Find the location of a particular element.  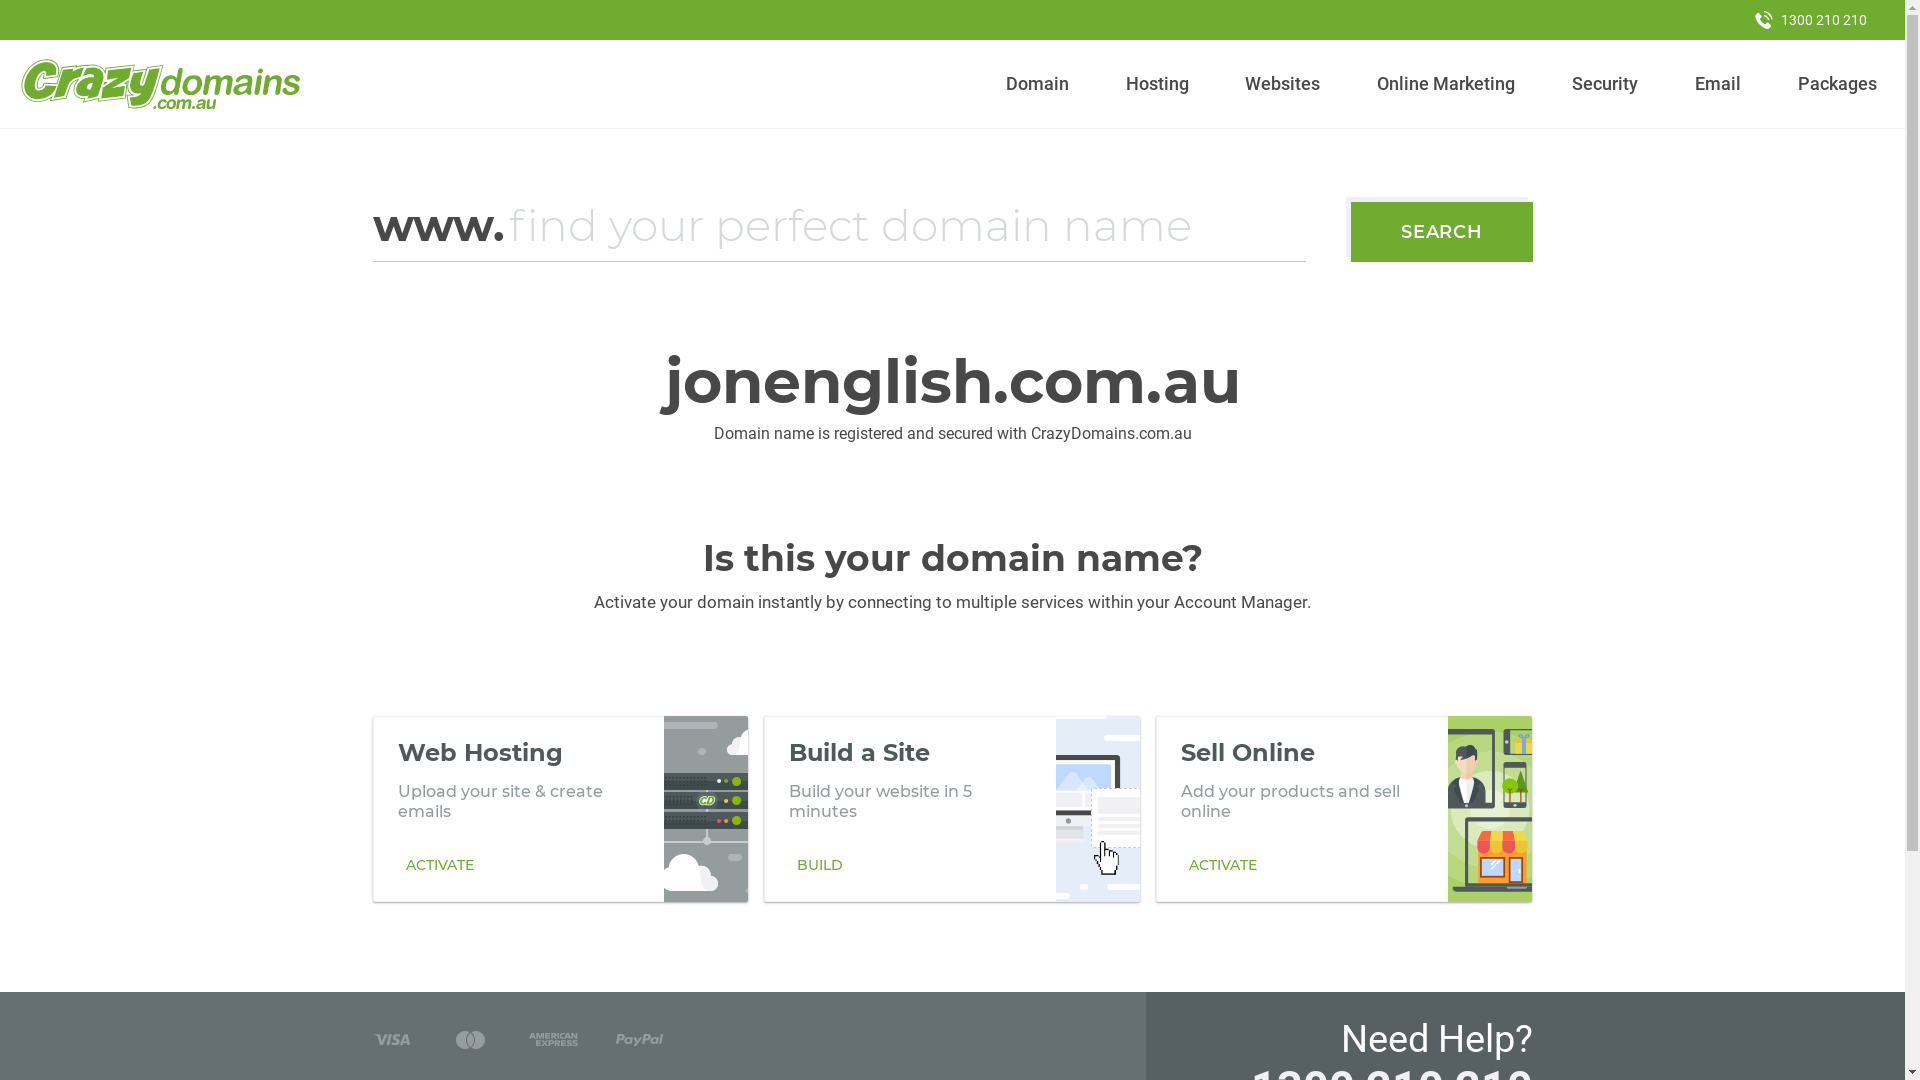

Domain is located at coordinates (1038, 84).